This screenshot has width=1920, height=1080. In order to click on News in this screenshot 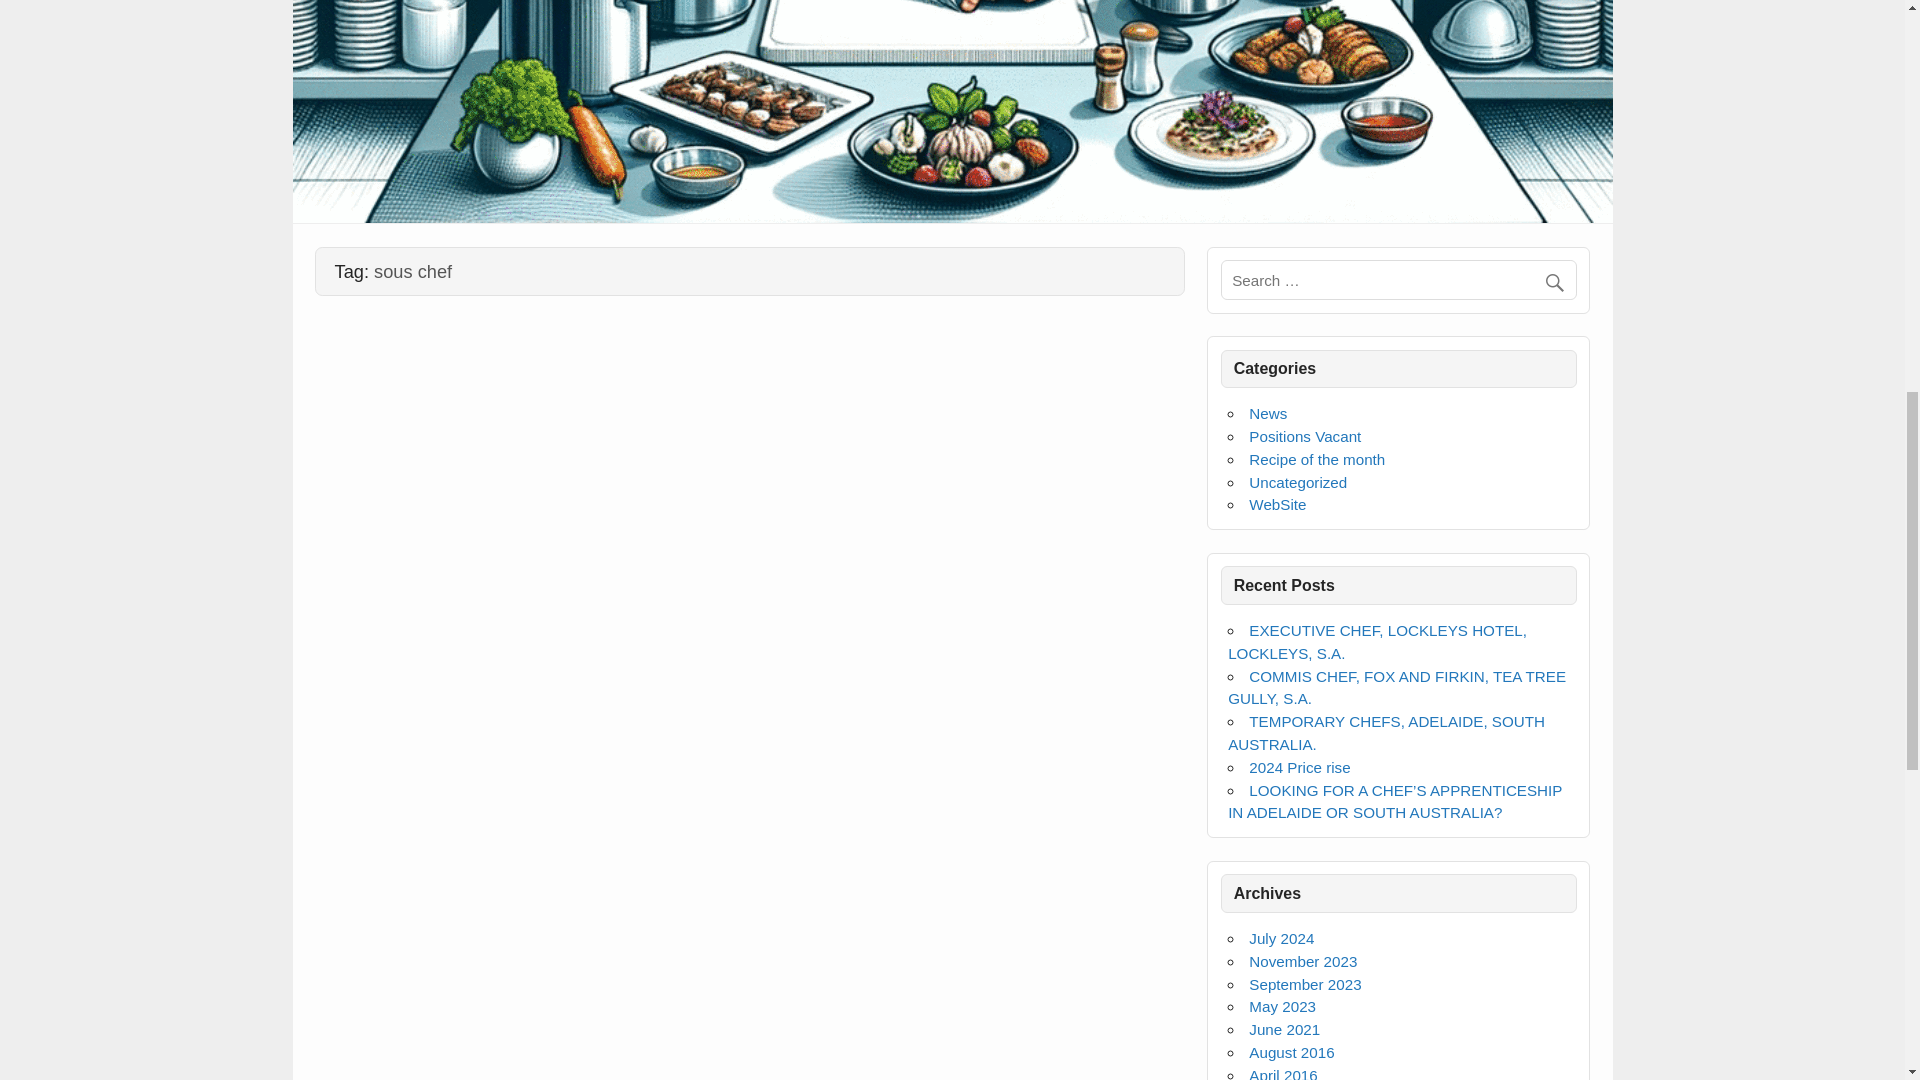, I will do `click(1268, 414)`.